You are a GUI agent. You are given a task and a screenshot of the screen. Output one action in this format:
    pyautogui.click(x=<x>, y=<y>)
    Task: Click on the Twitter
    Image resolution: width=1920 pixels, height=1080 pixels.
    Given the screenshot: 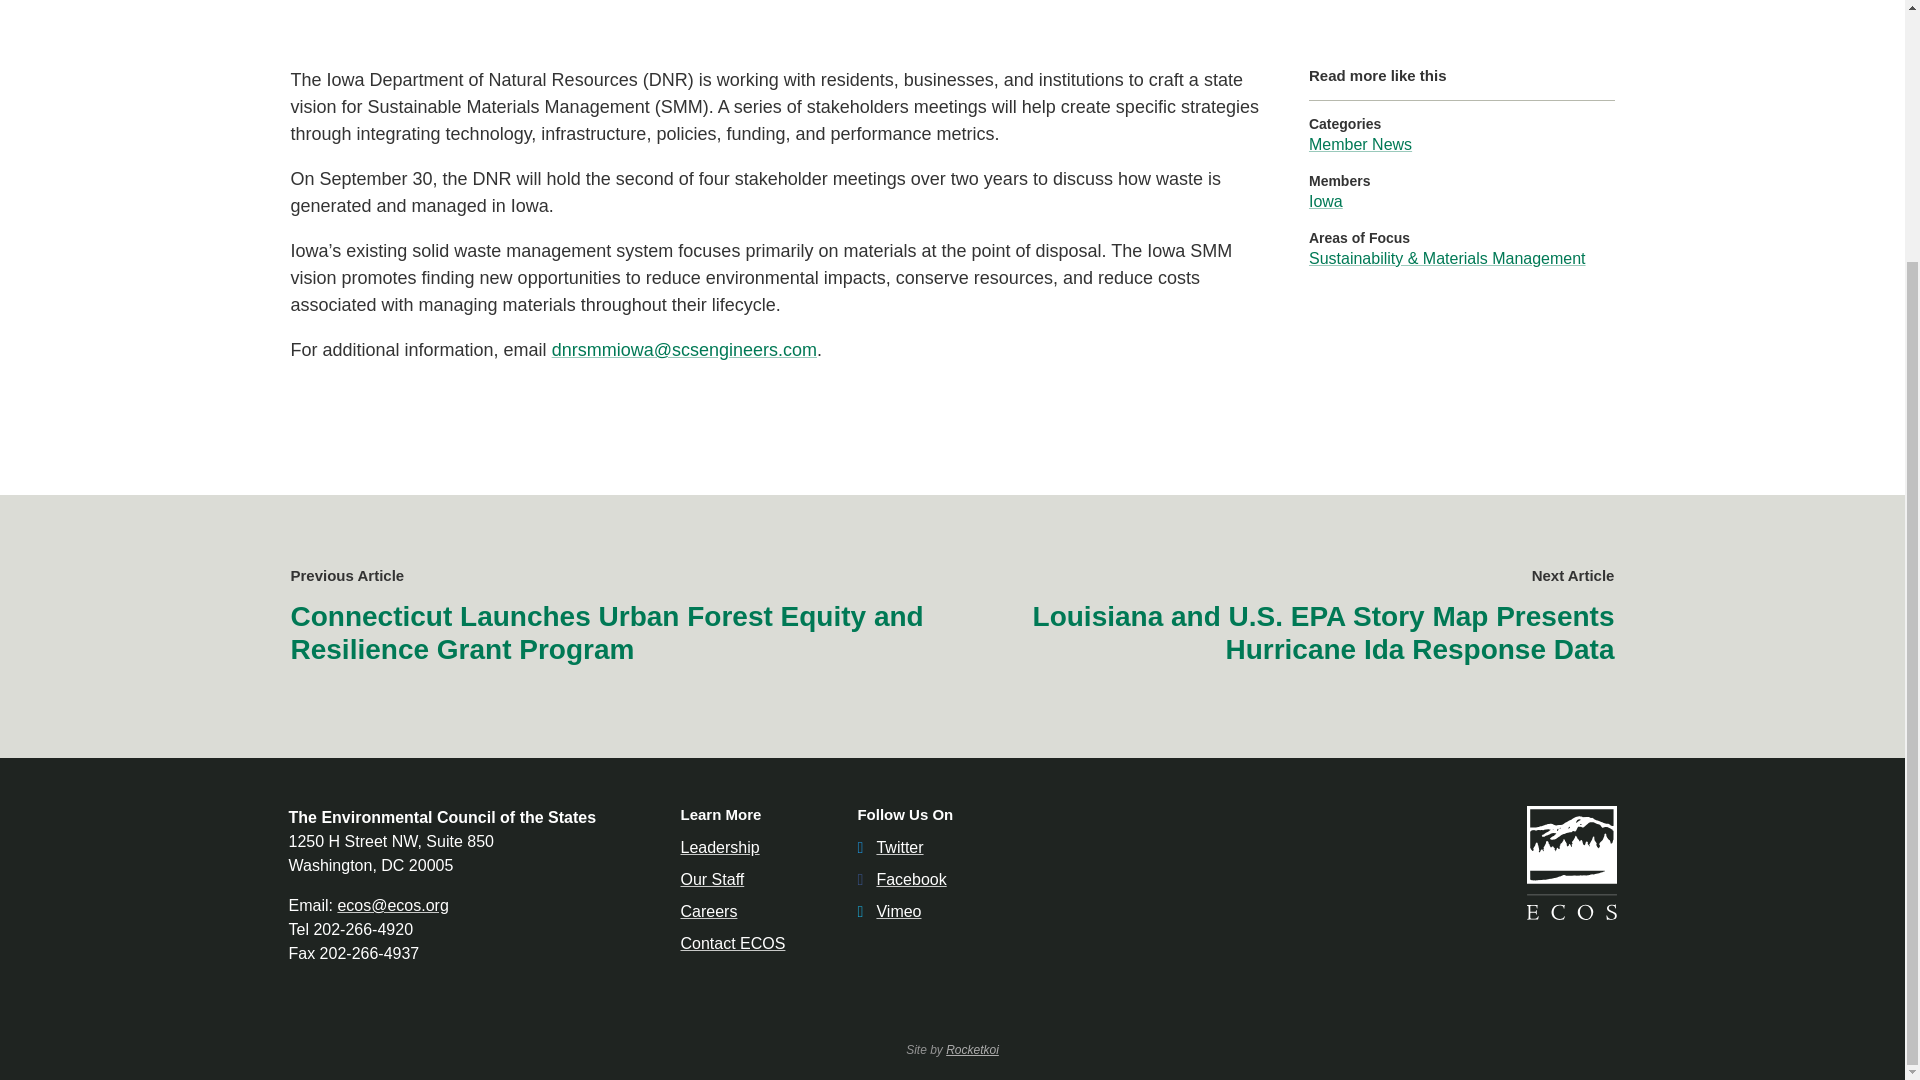 What is the action you would take?
    pyautogui.click(x=890, y=848)
    